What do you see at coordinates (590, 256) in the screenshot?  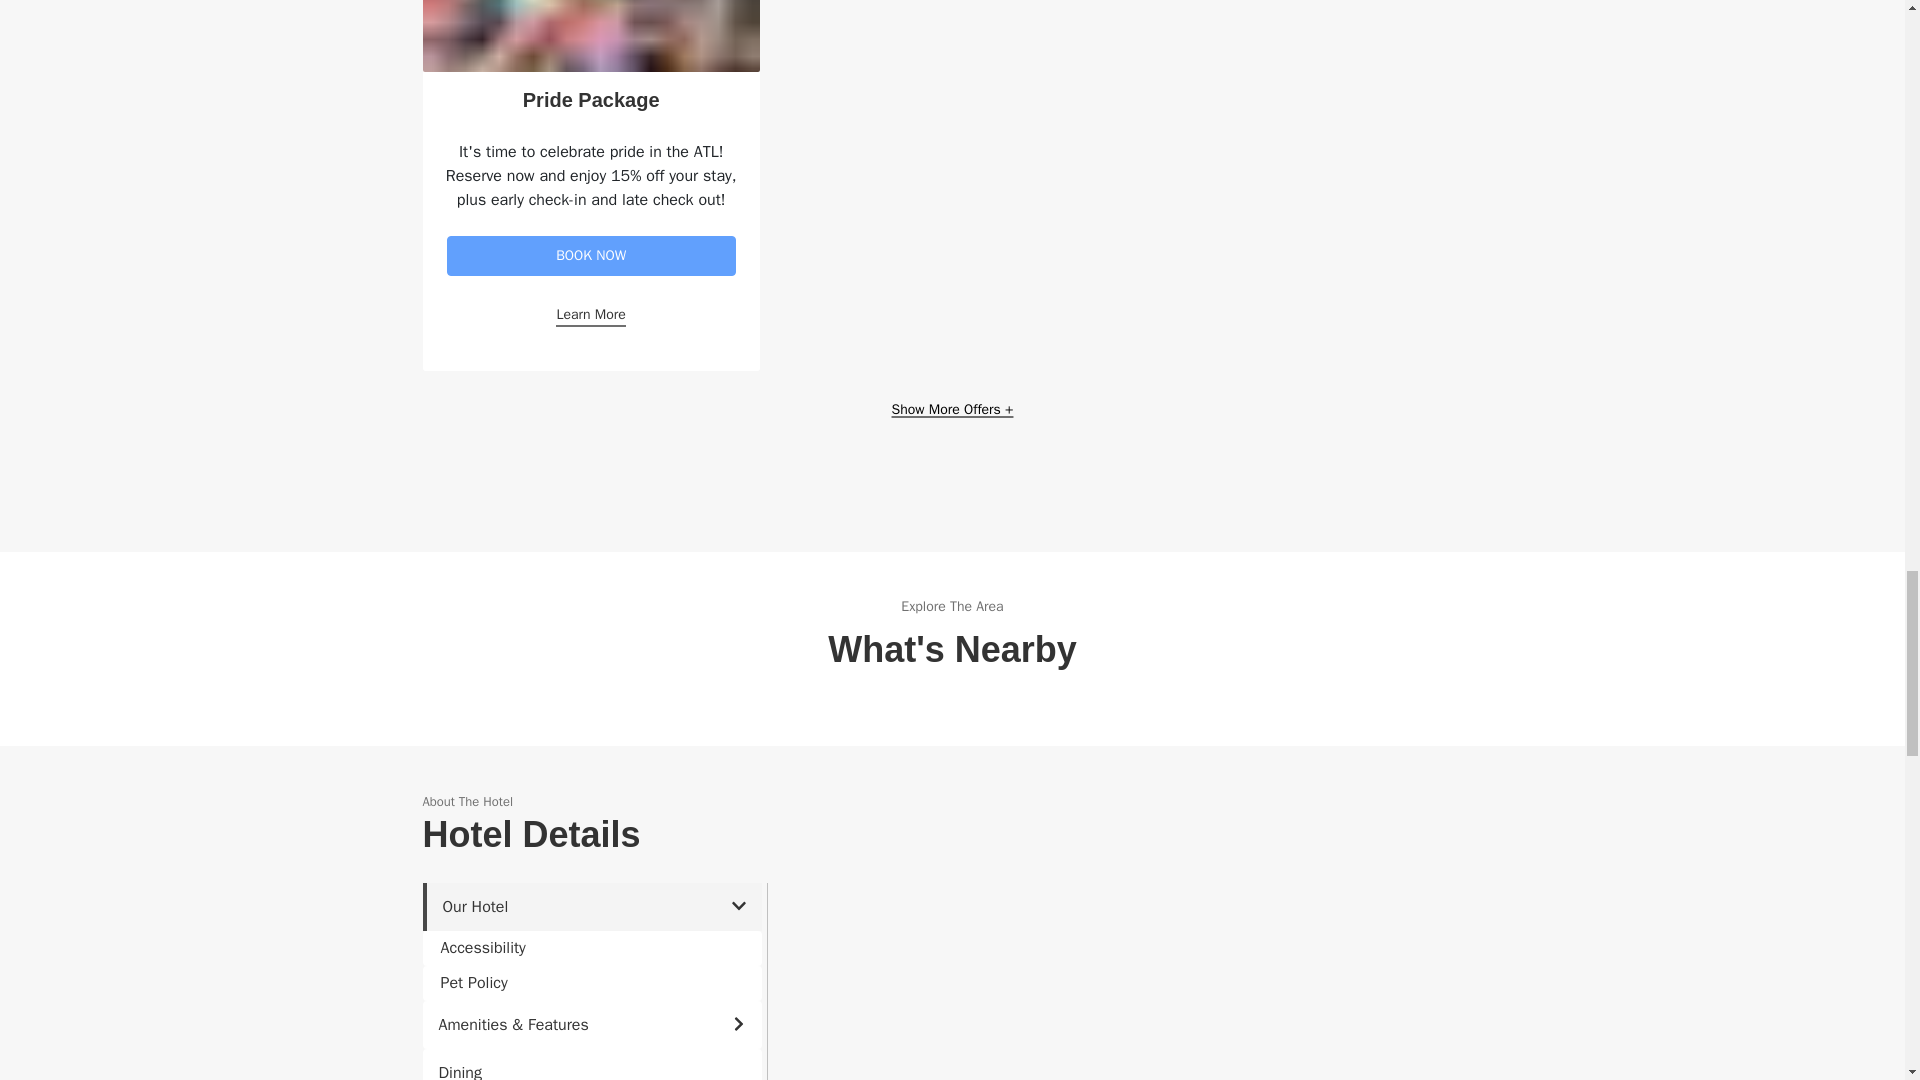 I see `BOOK NOW` at bounding box center [590, 256].